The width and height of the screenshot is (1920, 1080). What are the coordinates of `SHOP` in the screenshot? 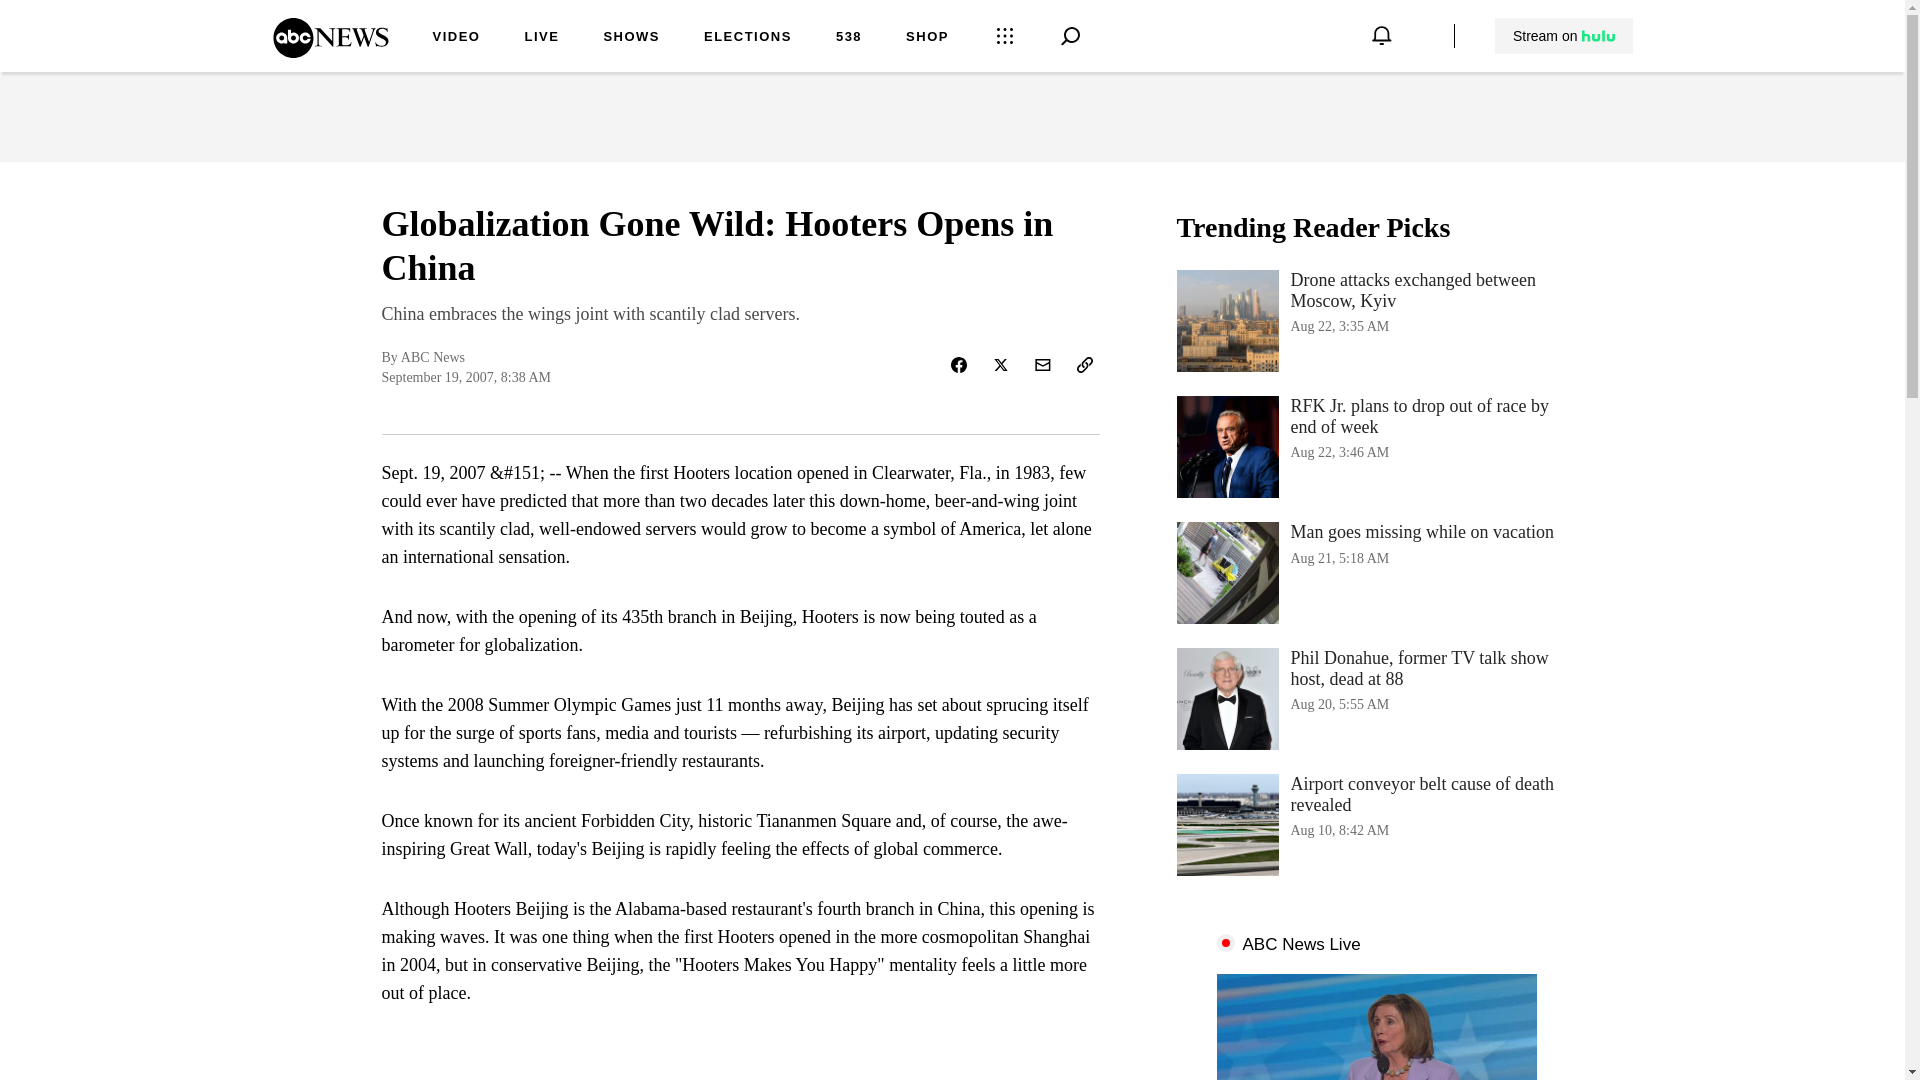 It's located at (927, 38).